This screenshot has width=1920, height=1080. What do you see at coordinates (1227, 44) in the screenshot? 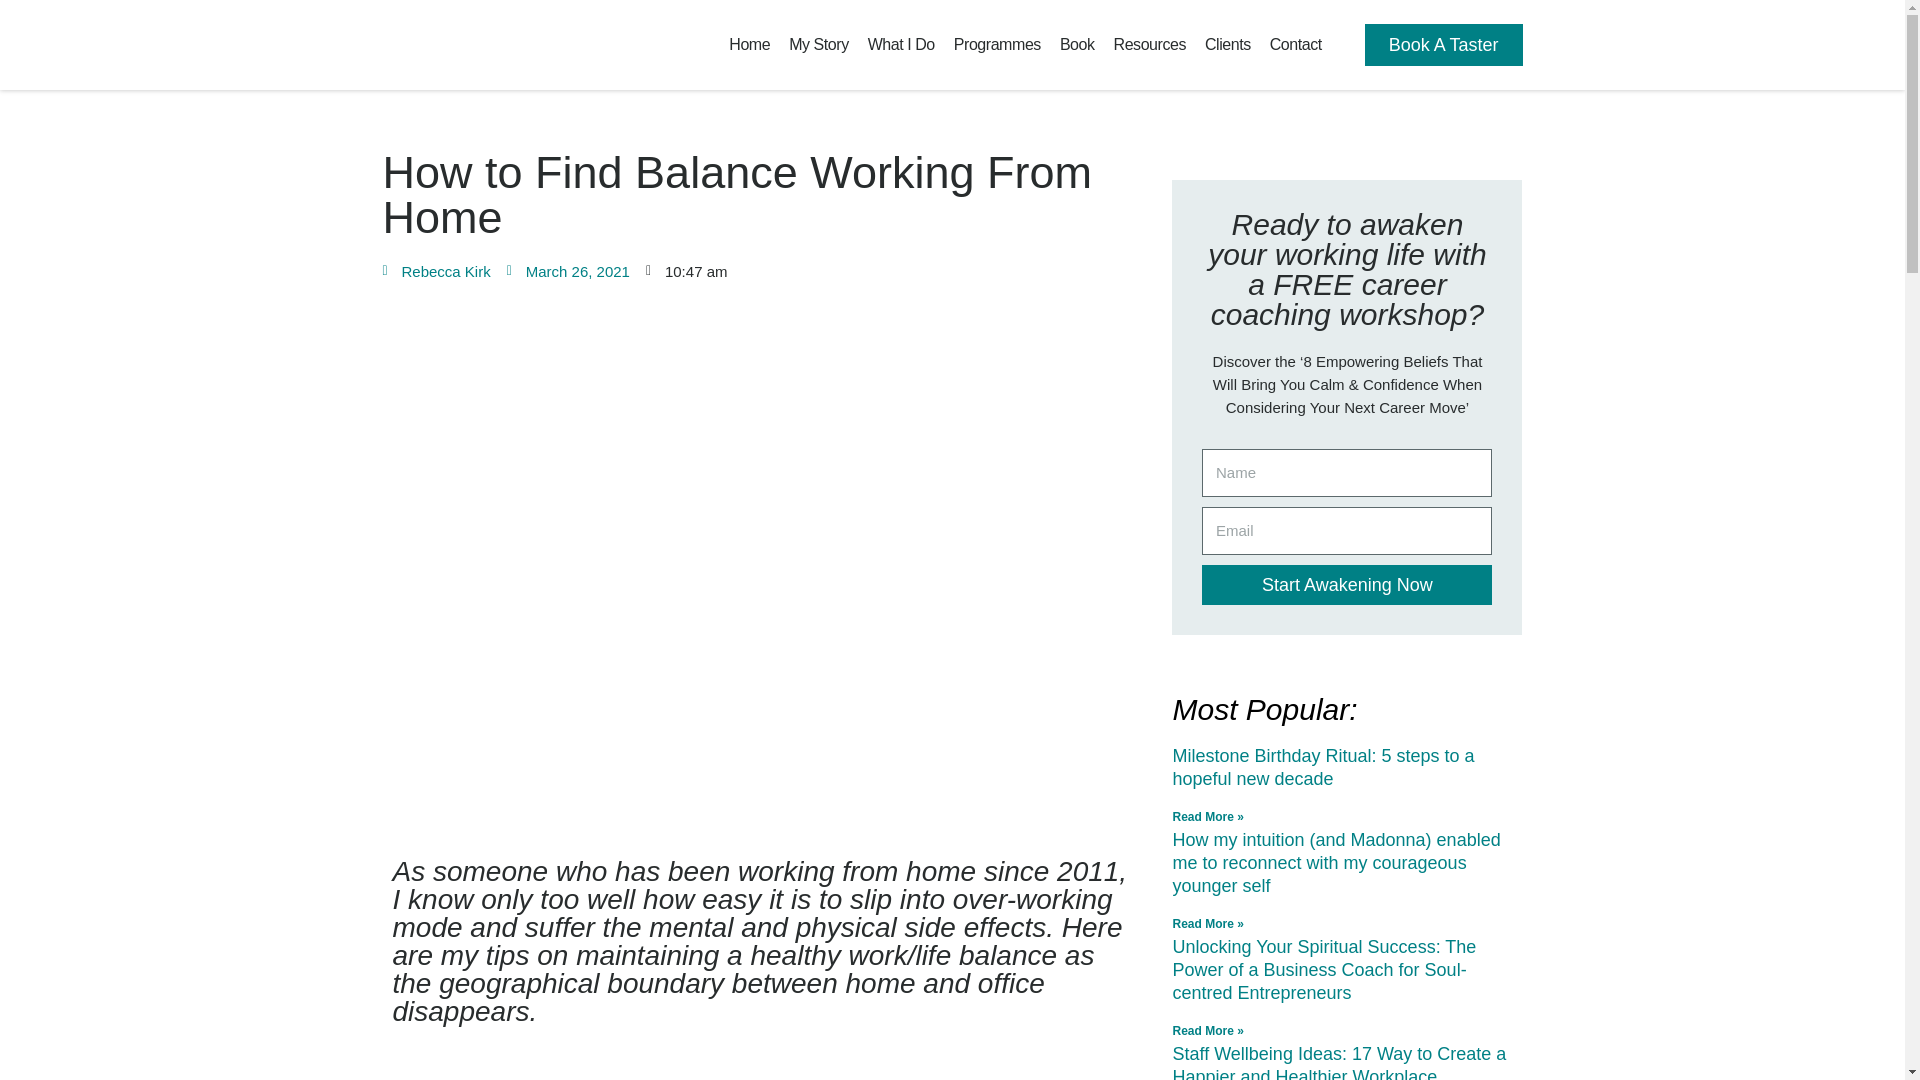
I see `Clients` at bounding box center [1227, 44].